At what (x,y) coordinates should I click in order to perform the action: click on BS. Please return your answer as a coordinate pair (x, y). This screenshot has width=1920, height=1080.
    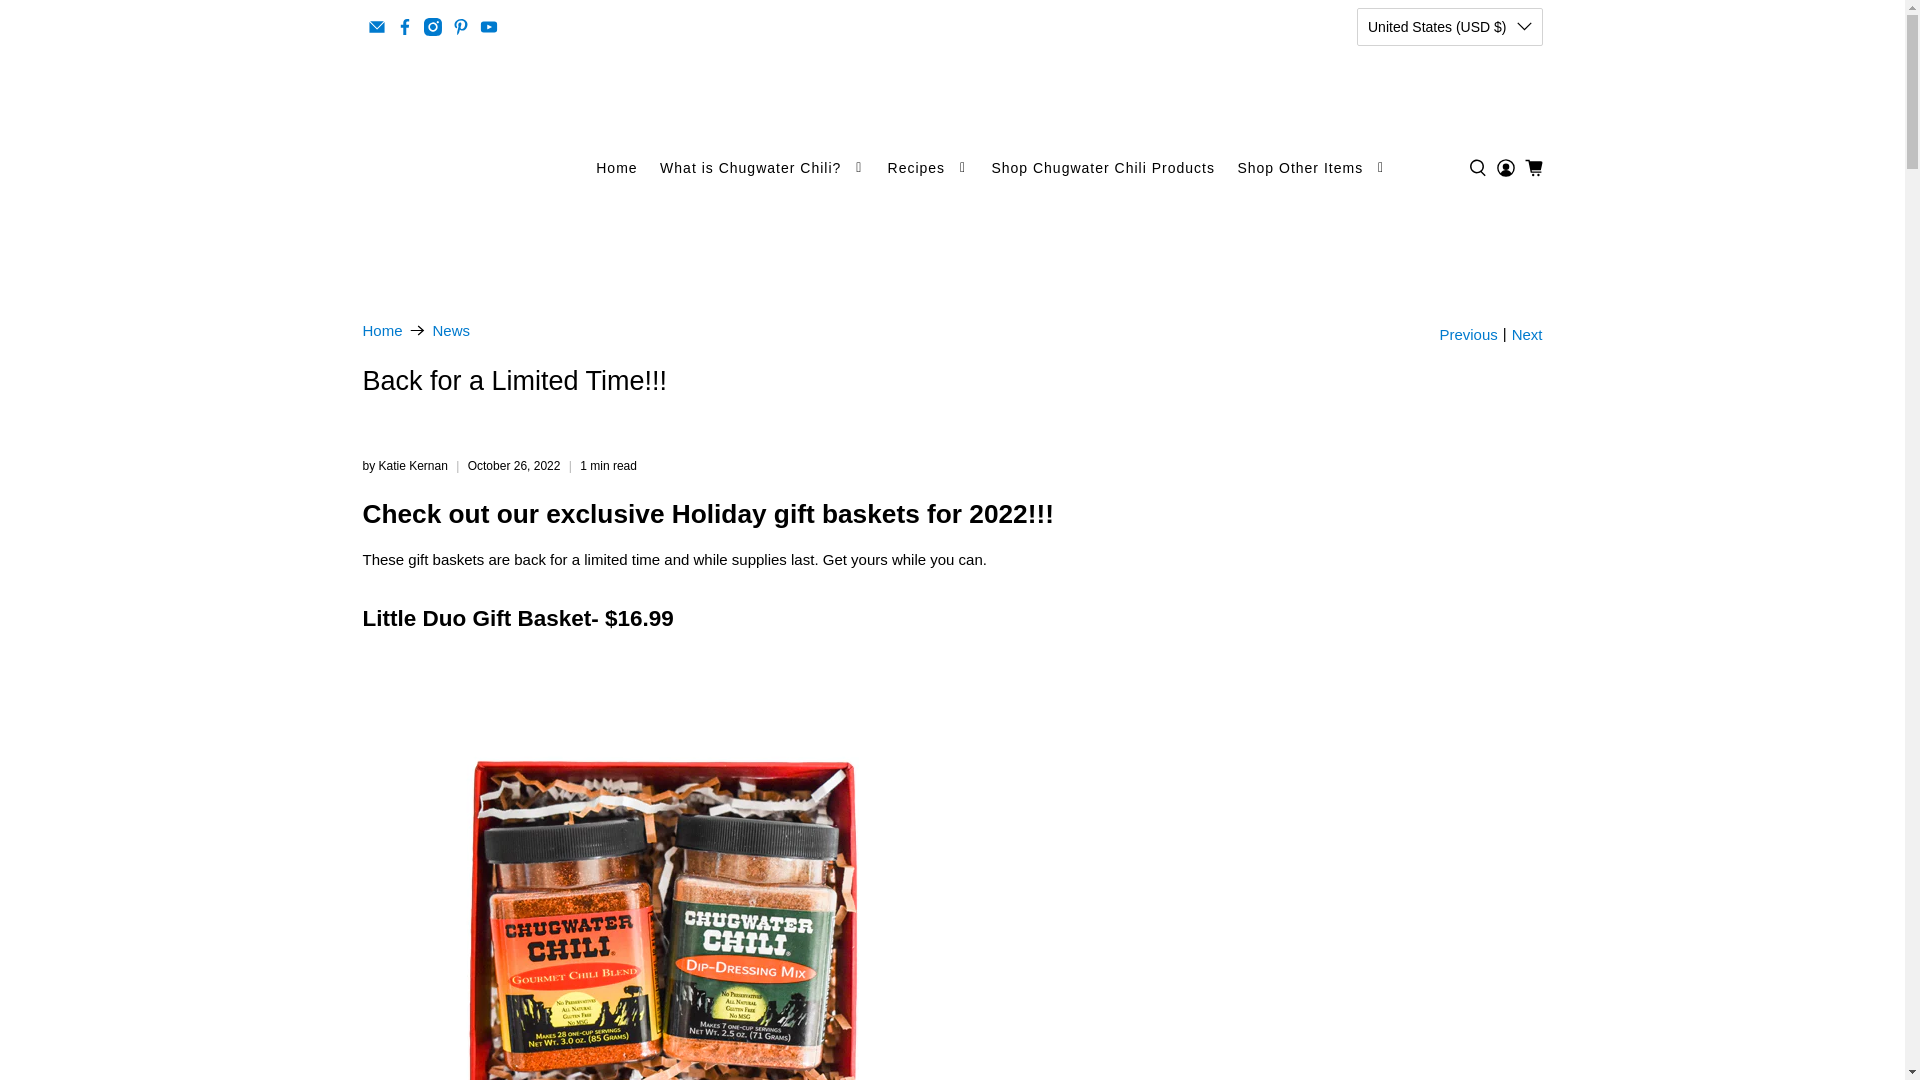
    Looking at the image, I should click on (1442, 642).